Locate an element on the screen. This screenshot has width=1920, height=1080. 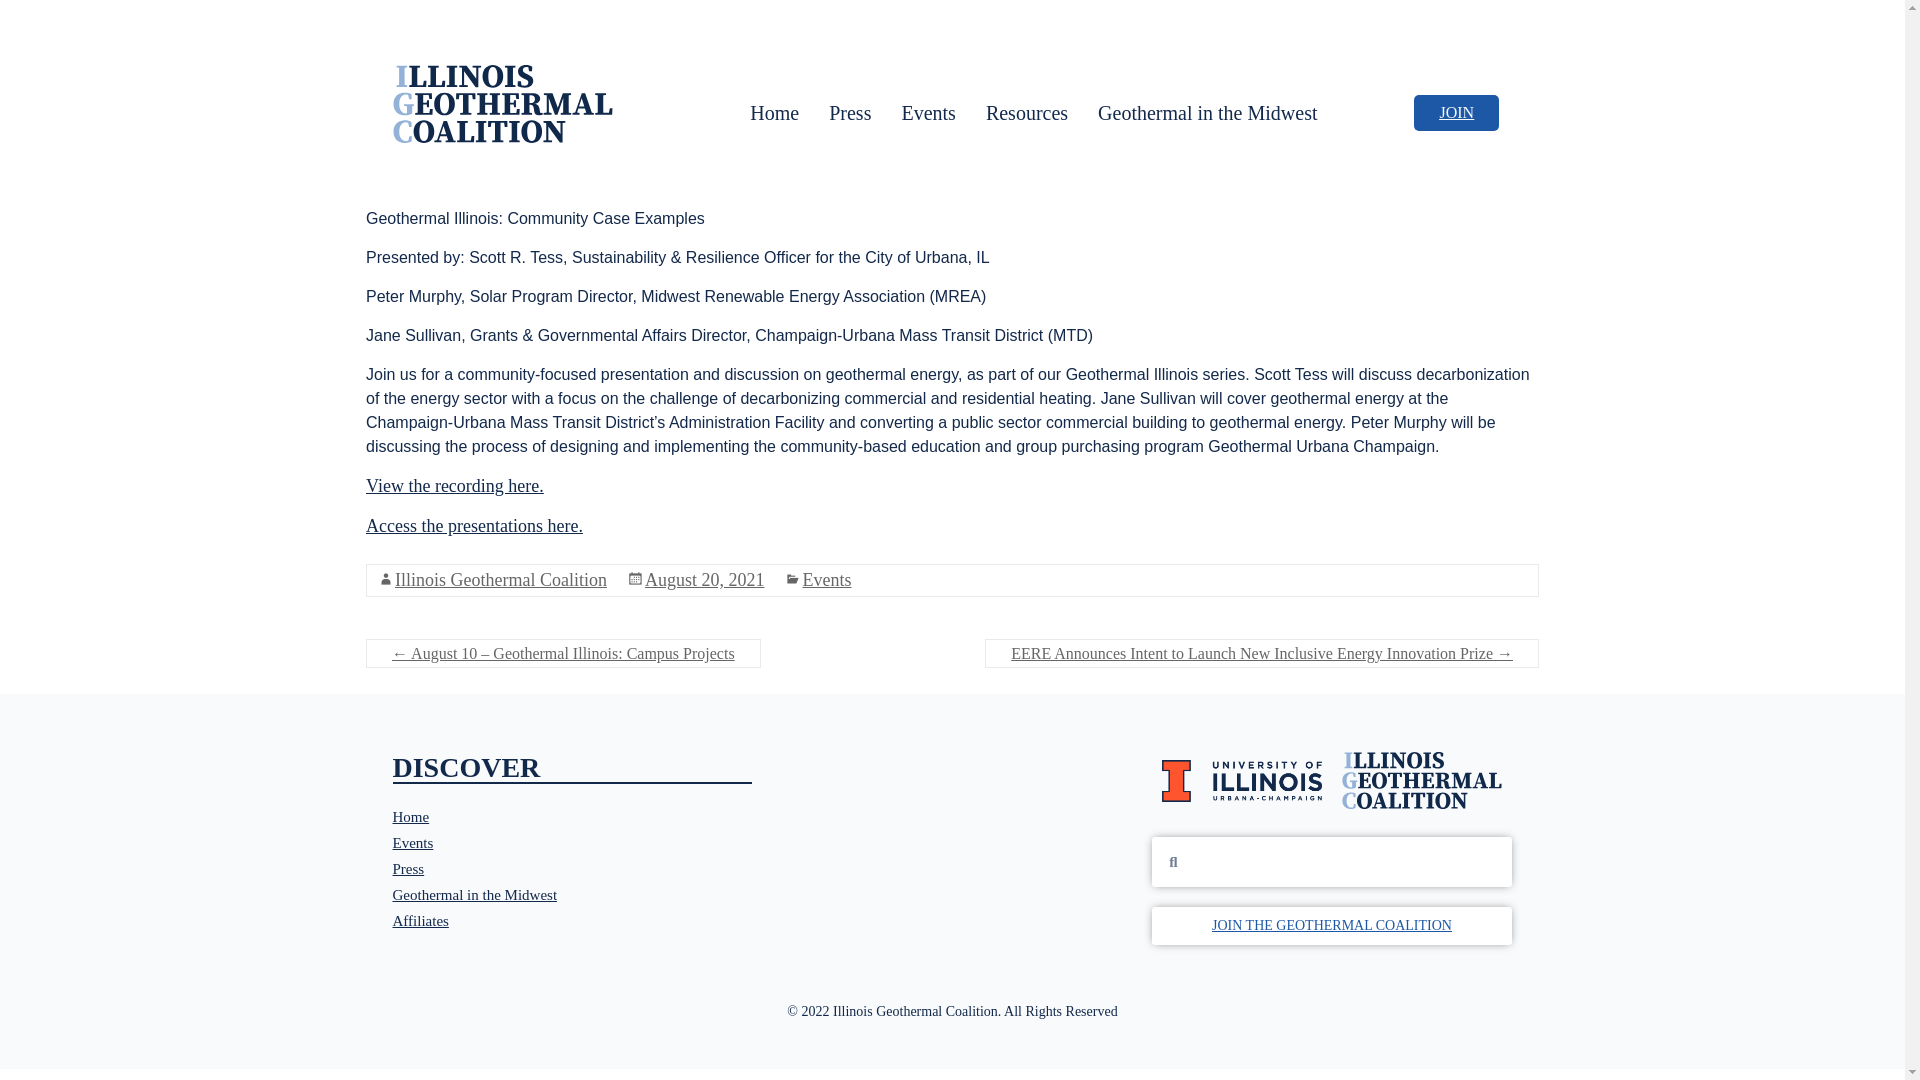
Press is located at coordinates (572, 869).